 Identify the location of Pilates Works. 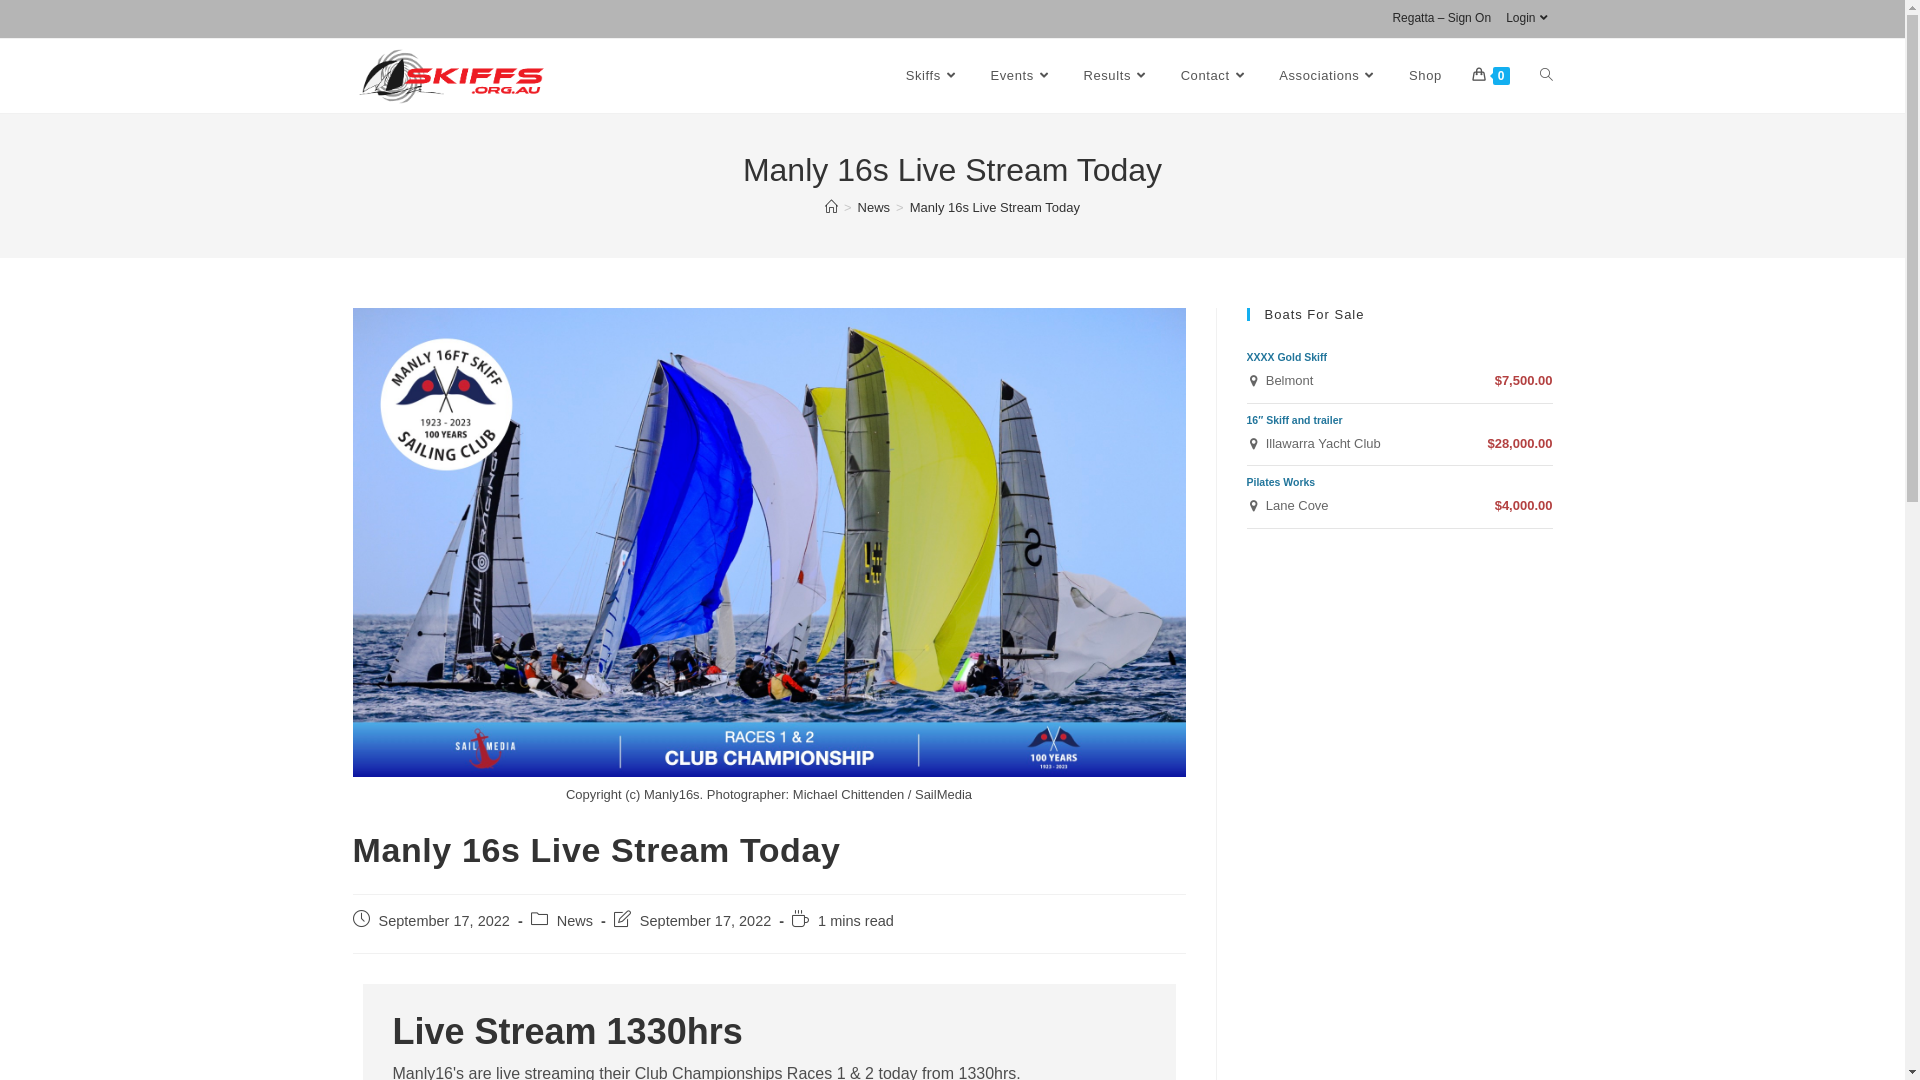
(1280, 482).